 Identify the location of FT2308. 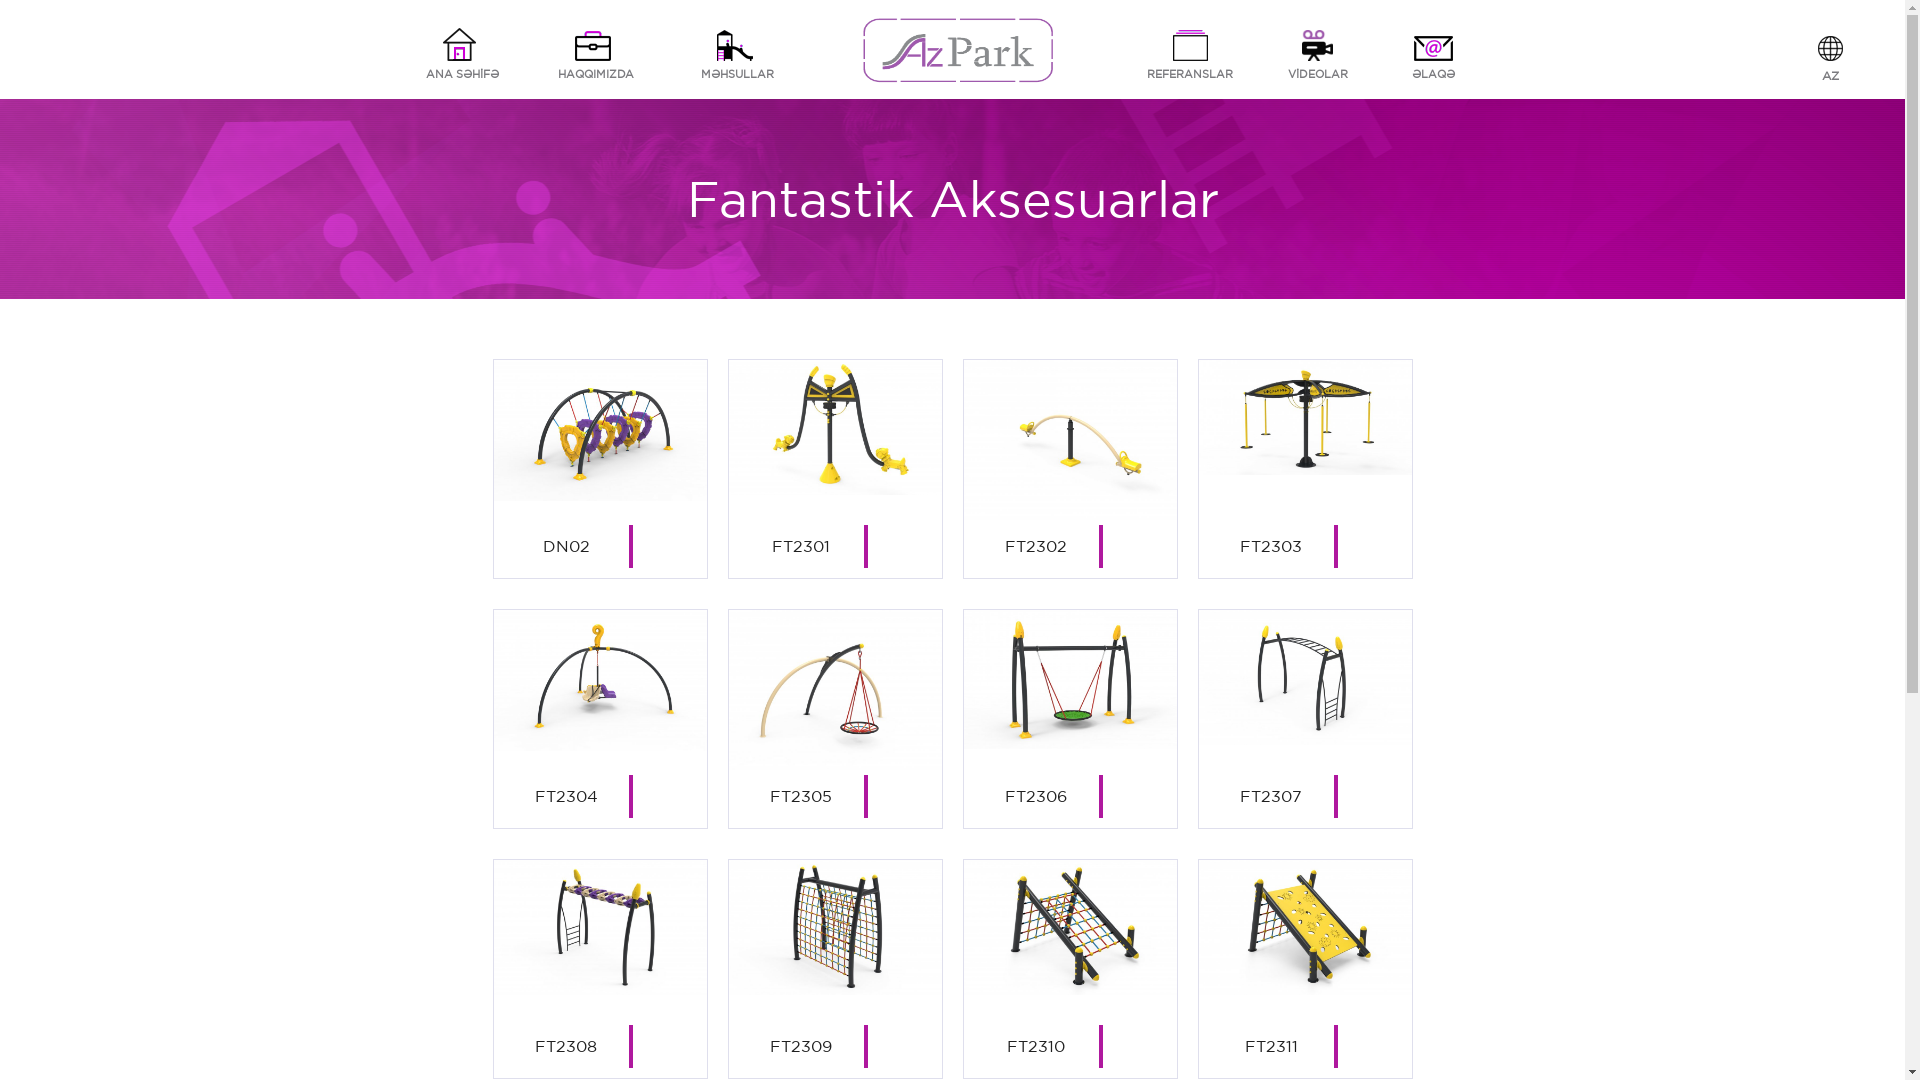
(600, 969).